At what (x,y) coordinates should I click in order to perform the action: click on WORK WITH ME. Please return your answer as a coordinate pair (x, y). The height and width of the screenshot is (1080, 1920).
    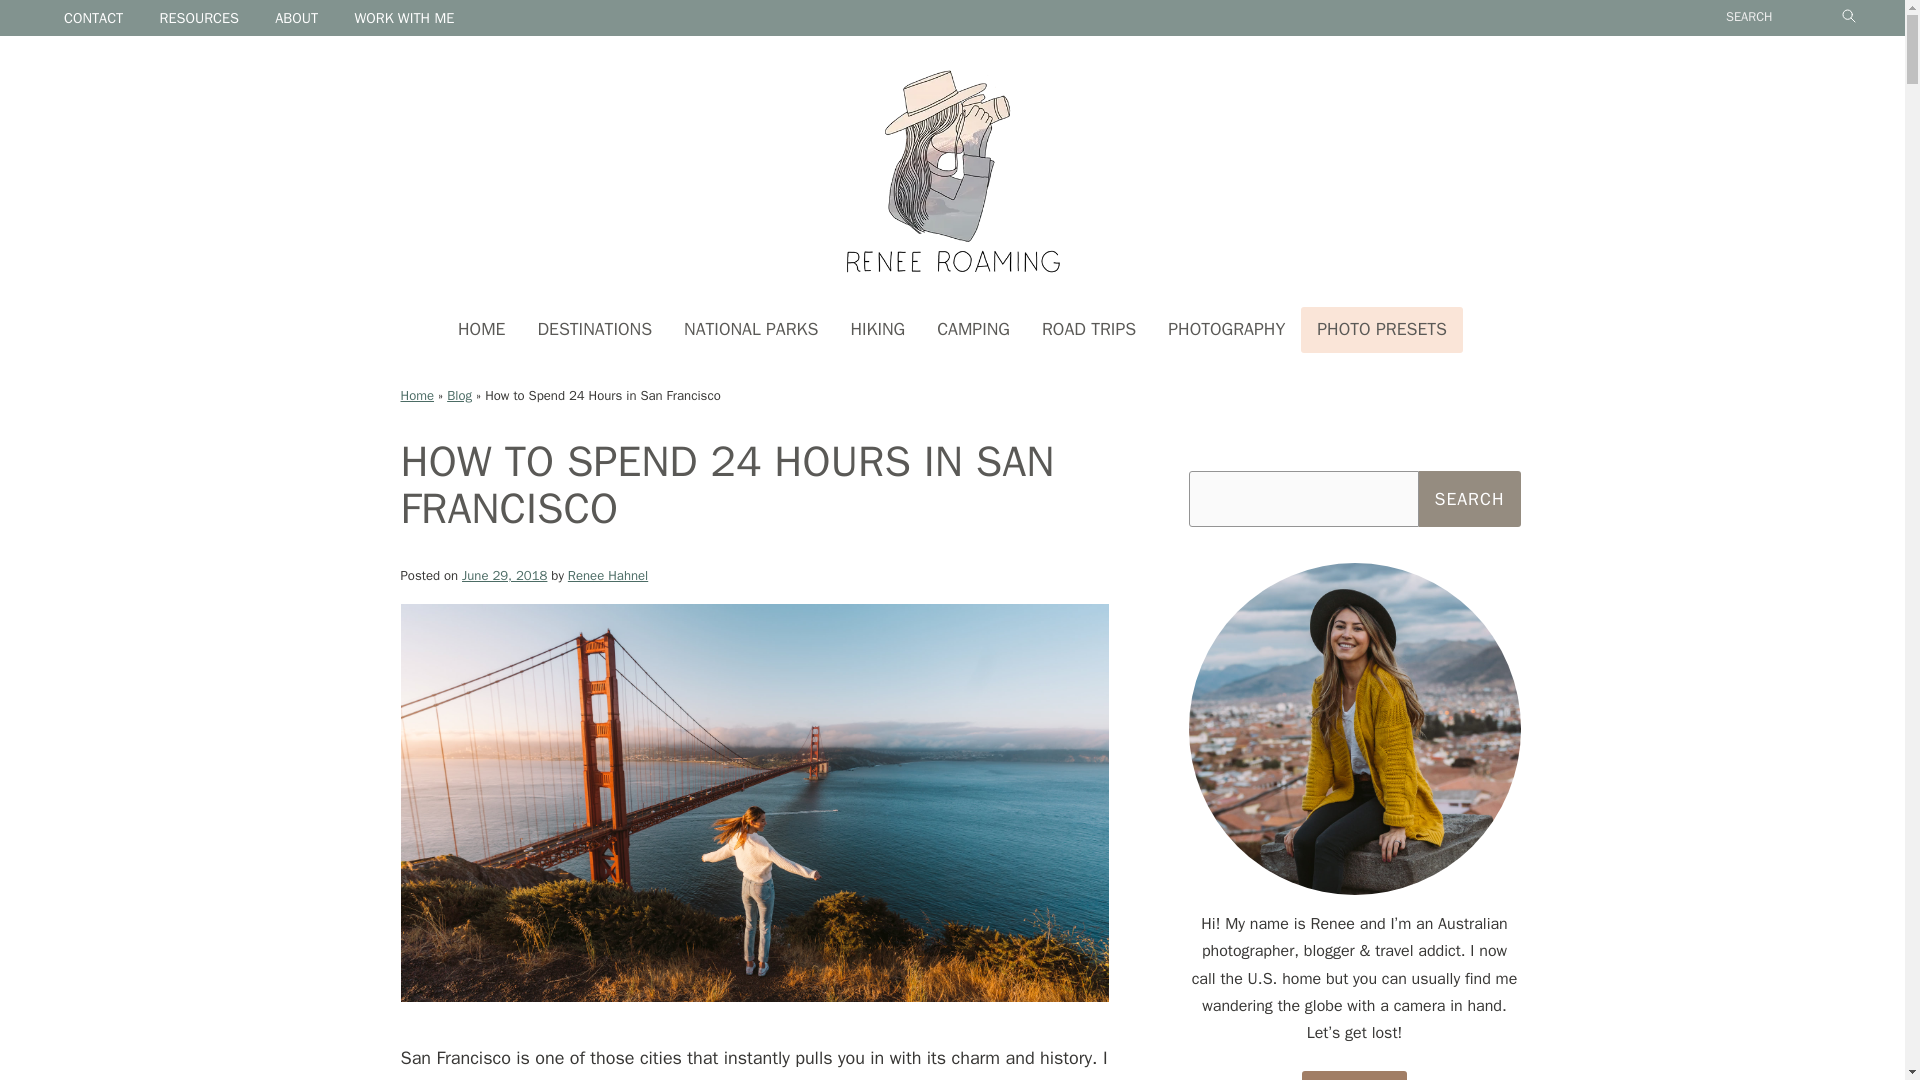
    Looking at the image, I should click on (404, 18).